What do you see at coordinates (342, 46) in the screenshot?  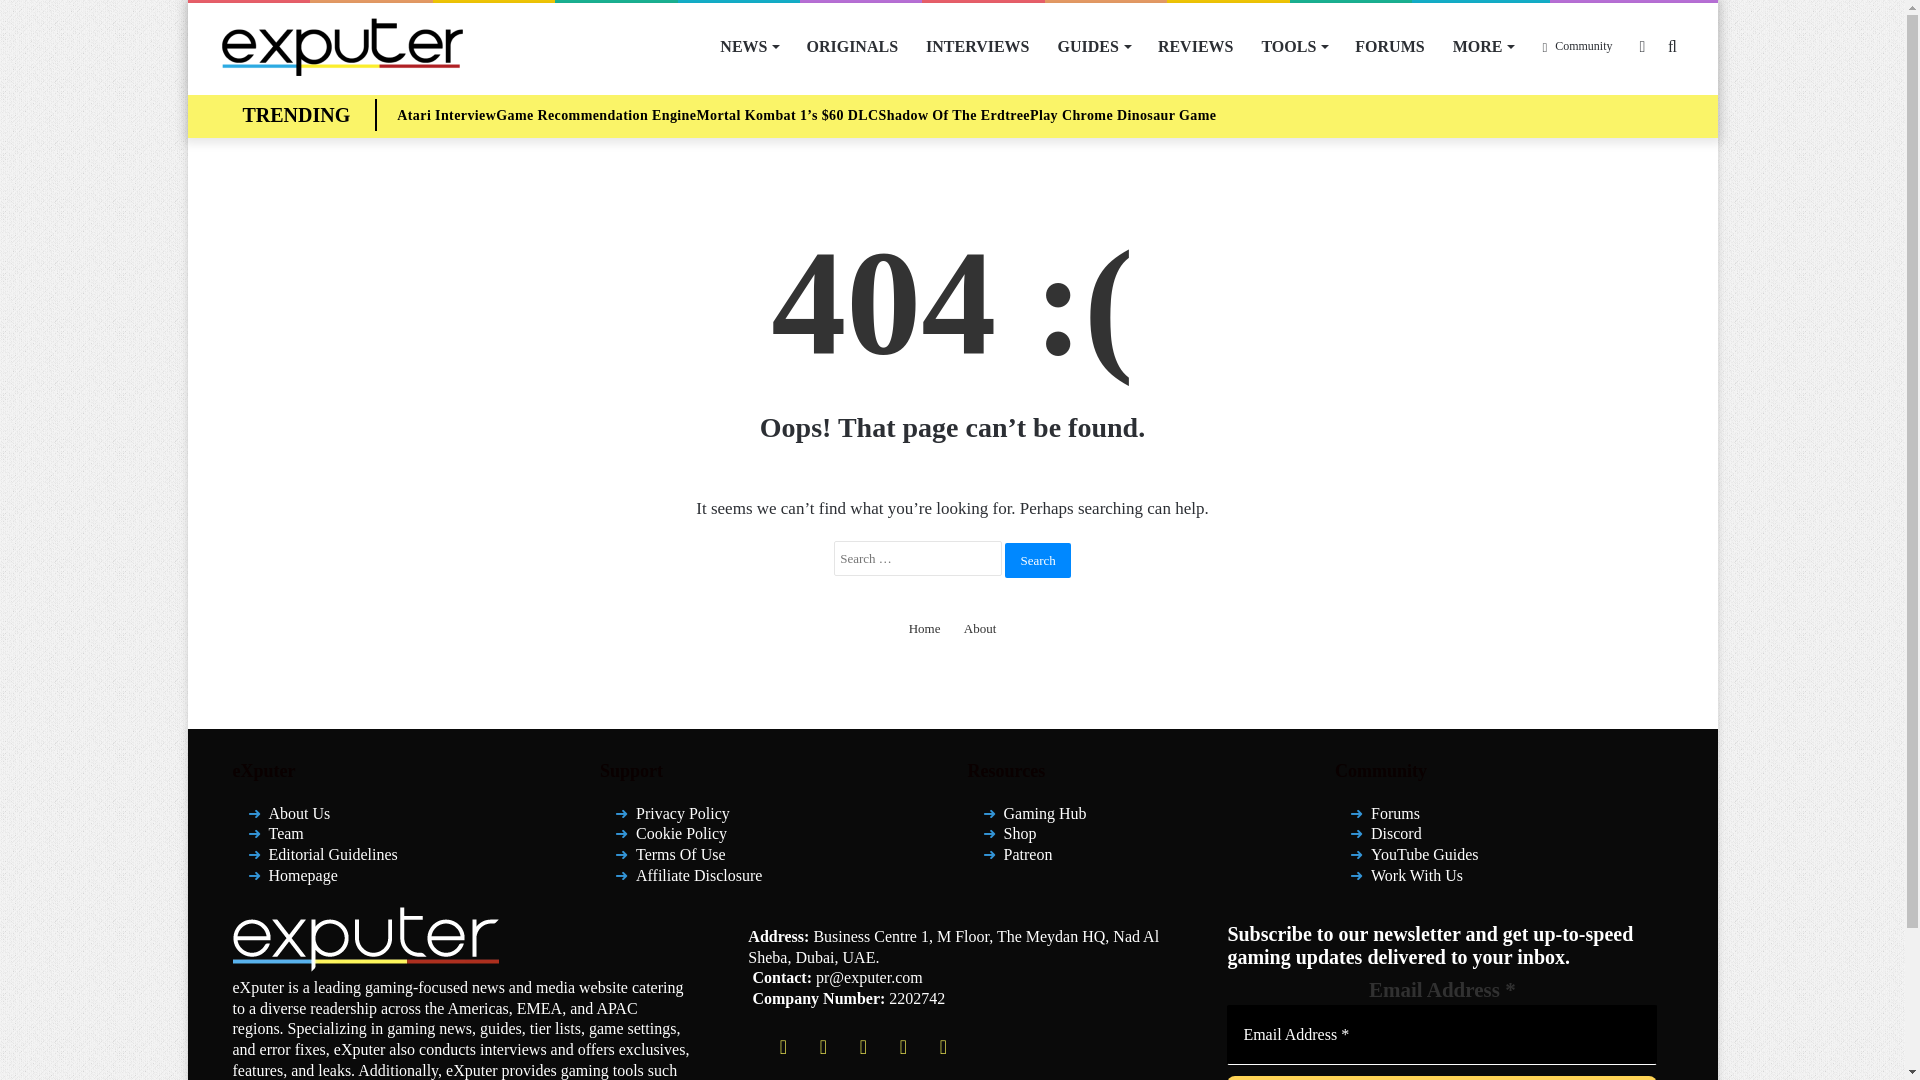 I see `eXputer.com` at bounding box center [342, 46].